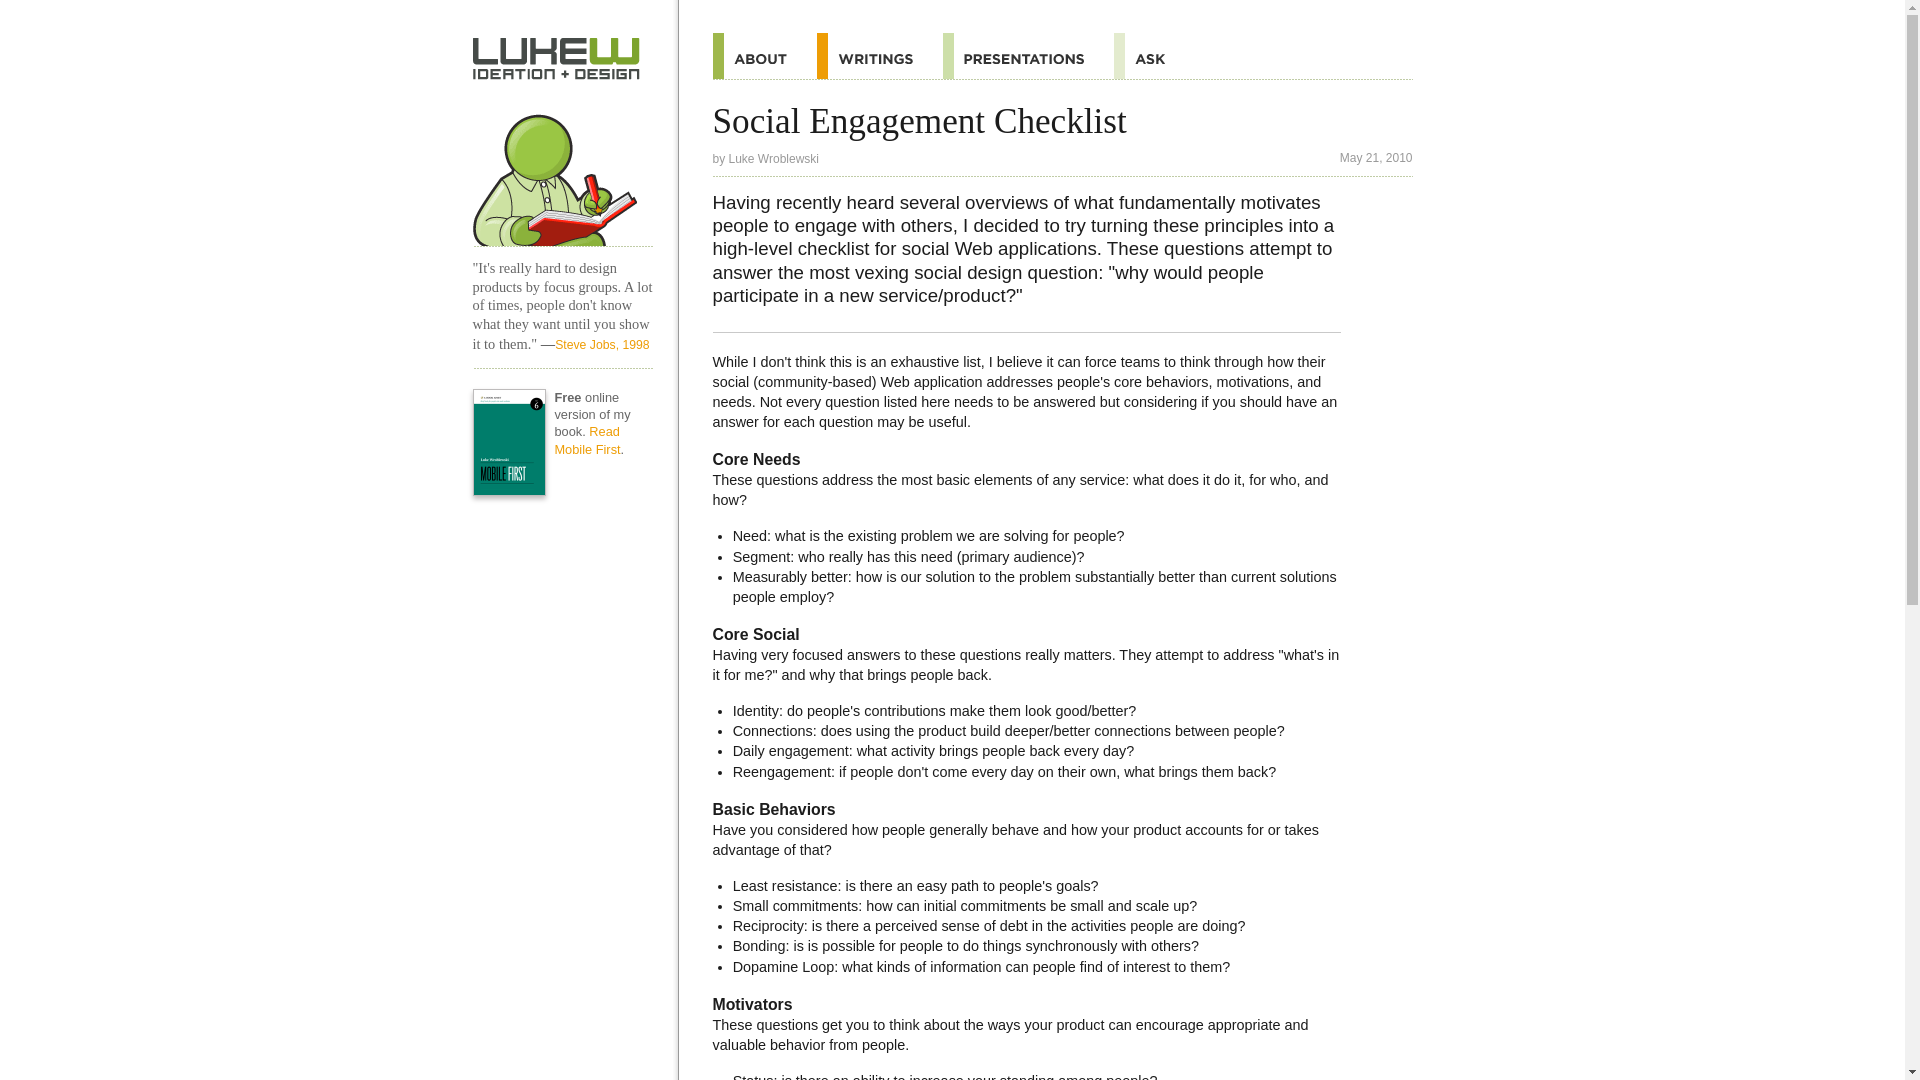  Describe the element at coordinates (774, 159) in the screenshot. I see `Luke Wroblewski` at that location.